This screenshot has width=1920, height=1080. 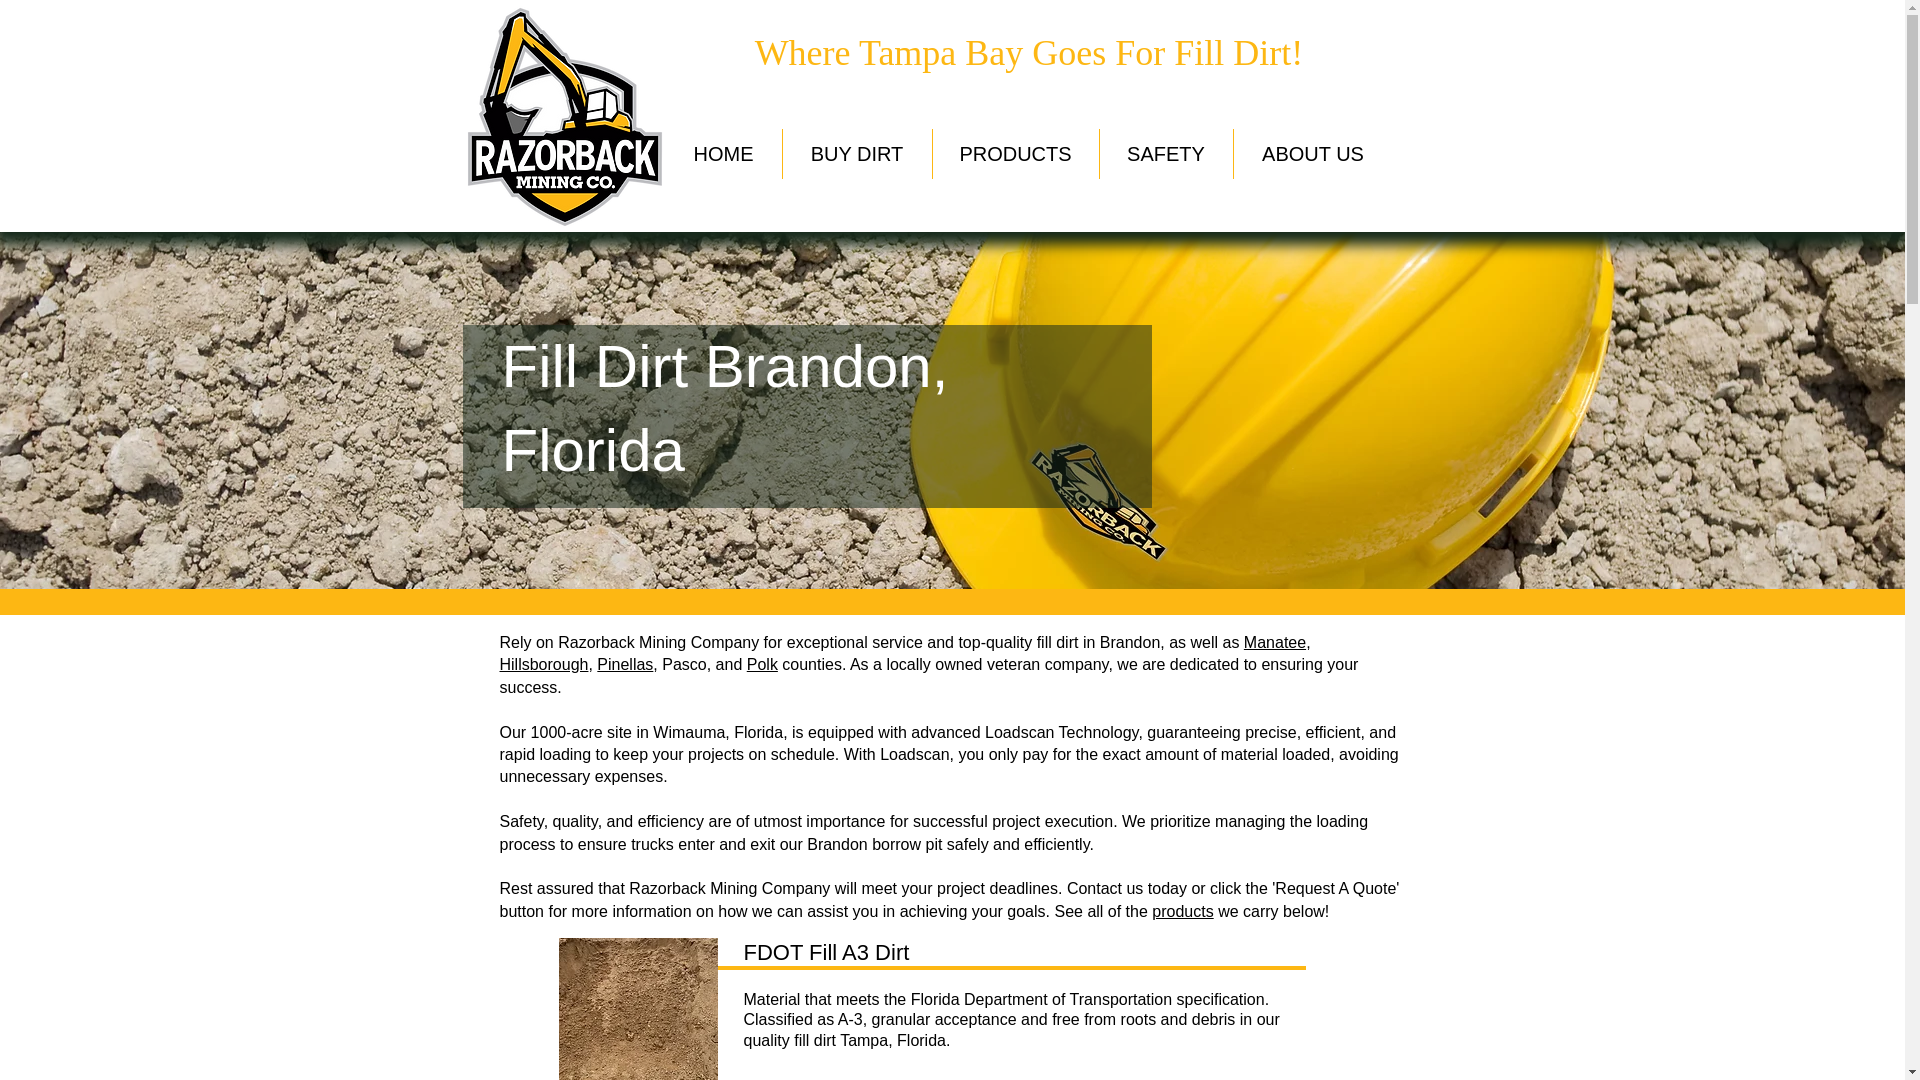 What do you see at coordinates (1274, 642) in the screenshot?
I see `Manatee` at bounding box center [1274, 642].